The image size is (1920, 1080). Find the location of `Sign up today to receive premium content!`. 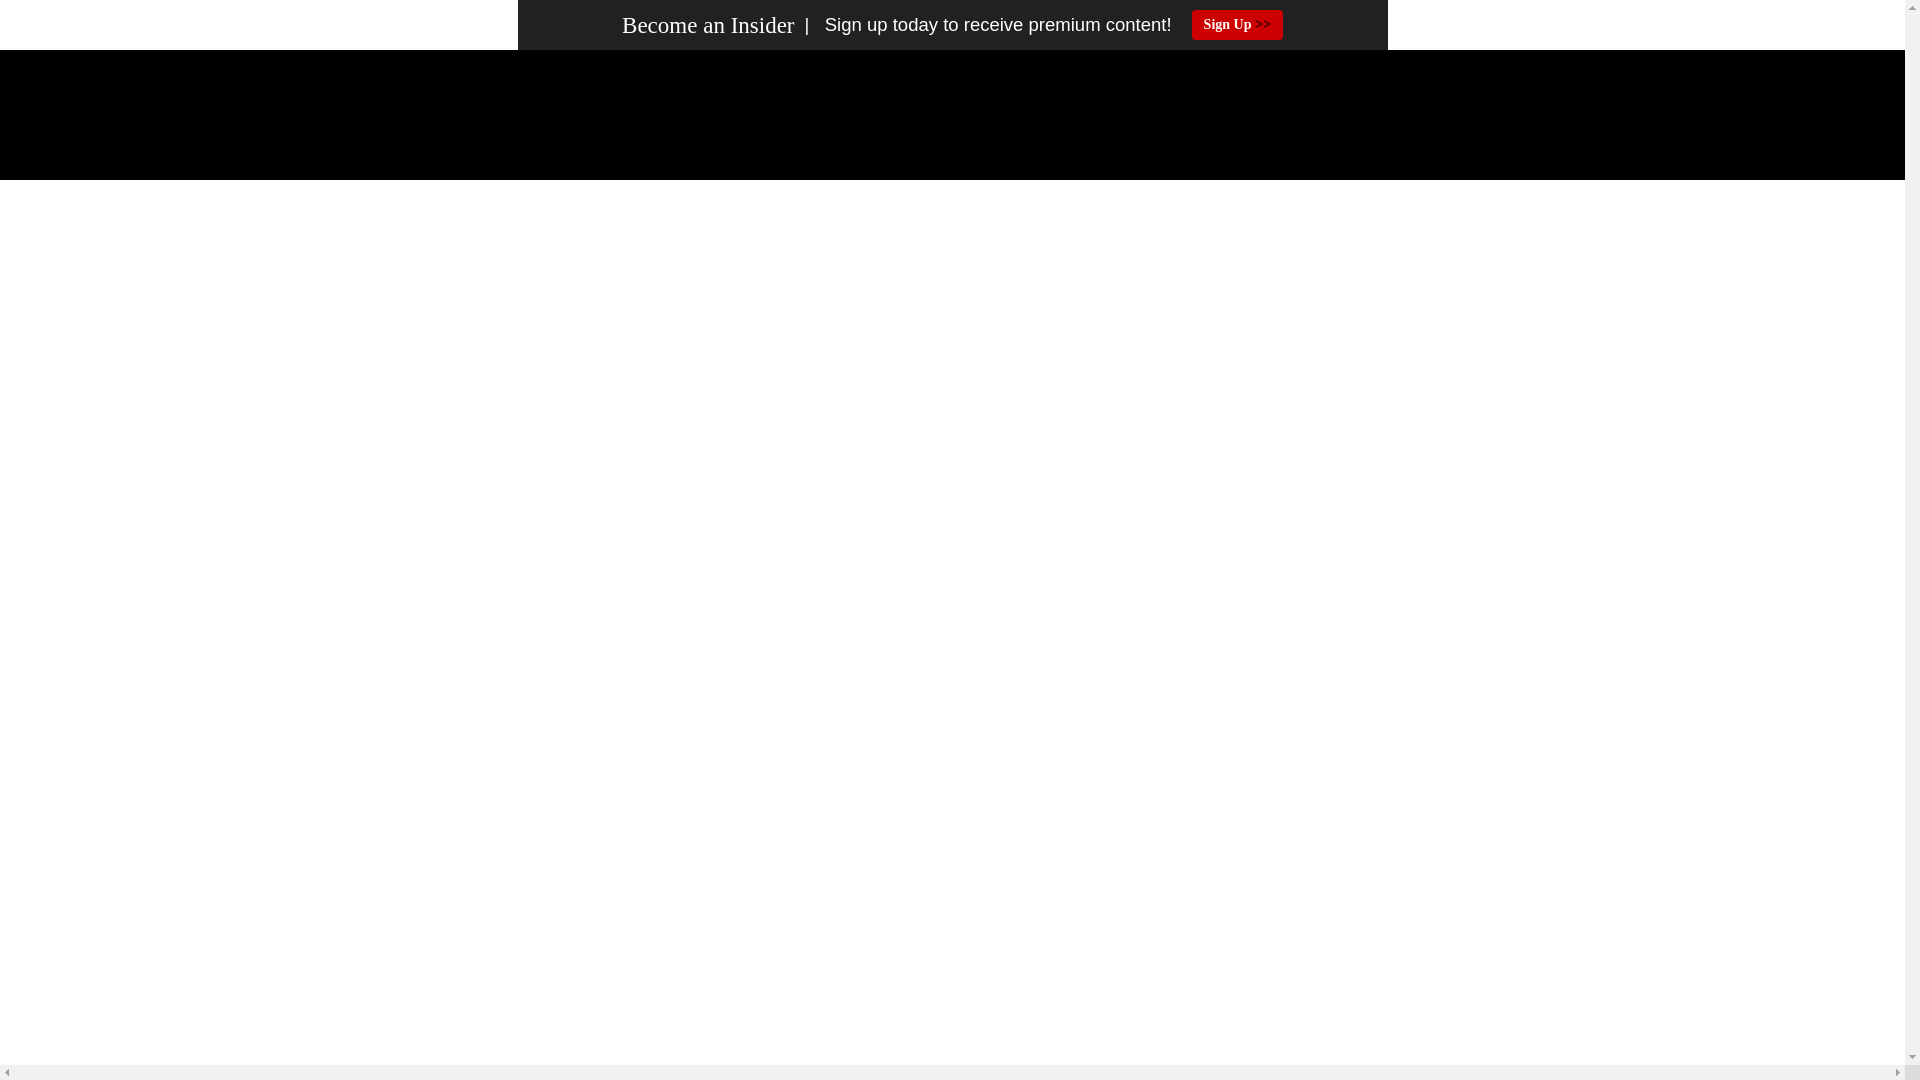

Sign up today to receive premium content! is located at coordinates (982, 25).